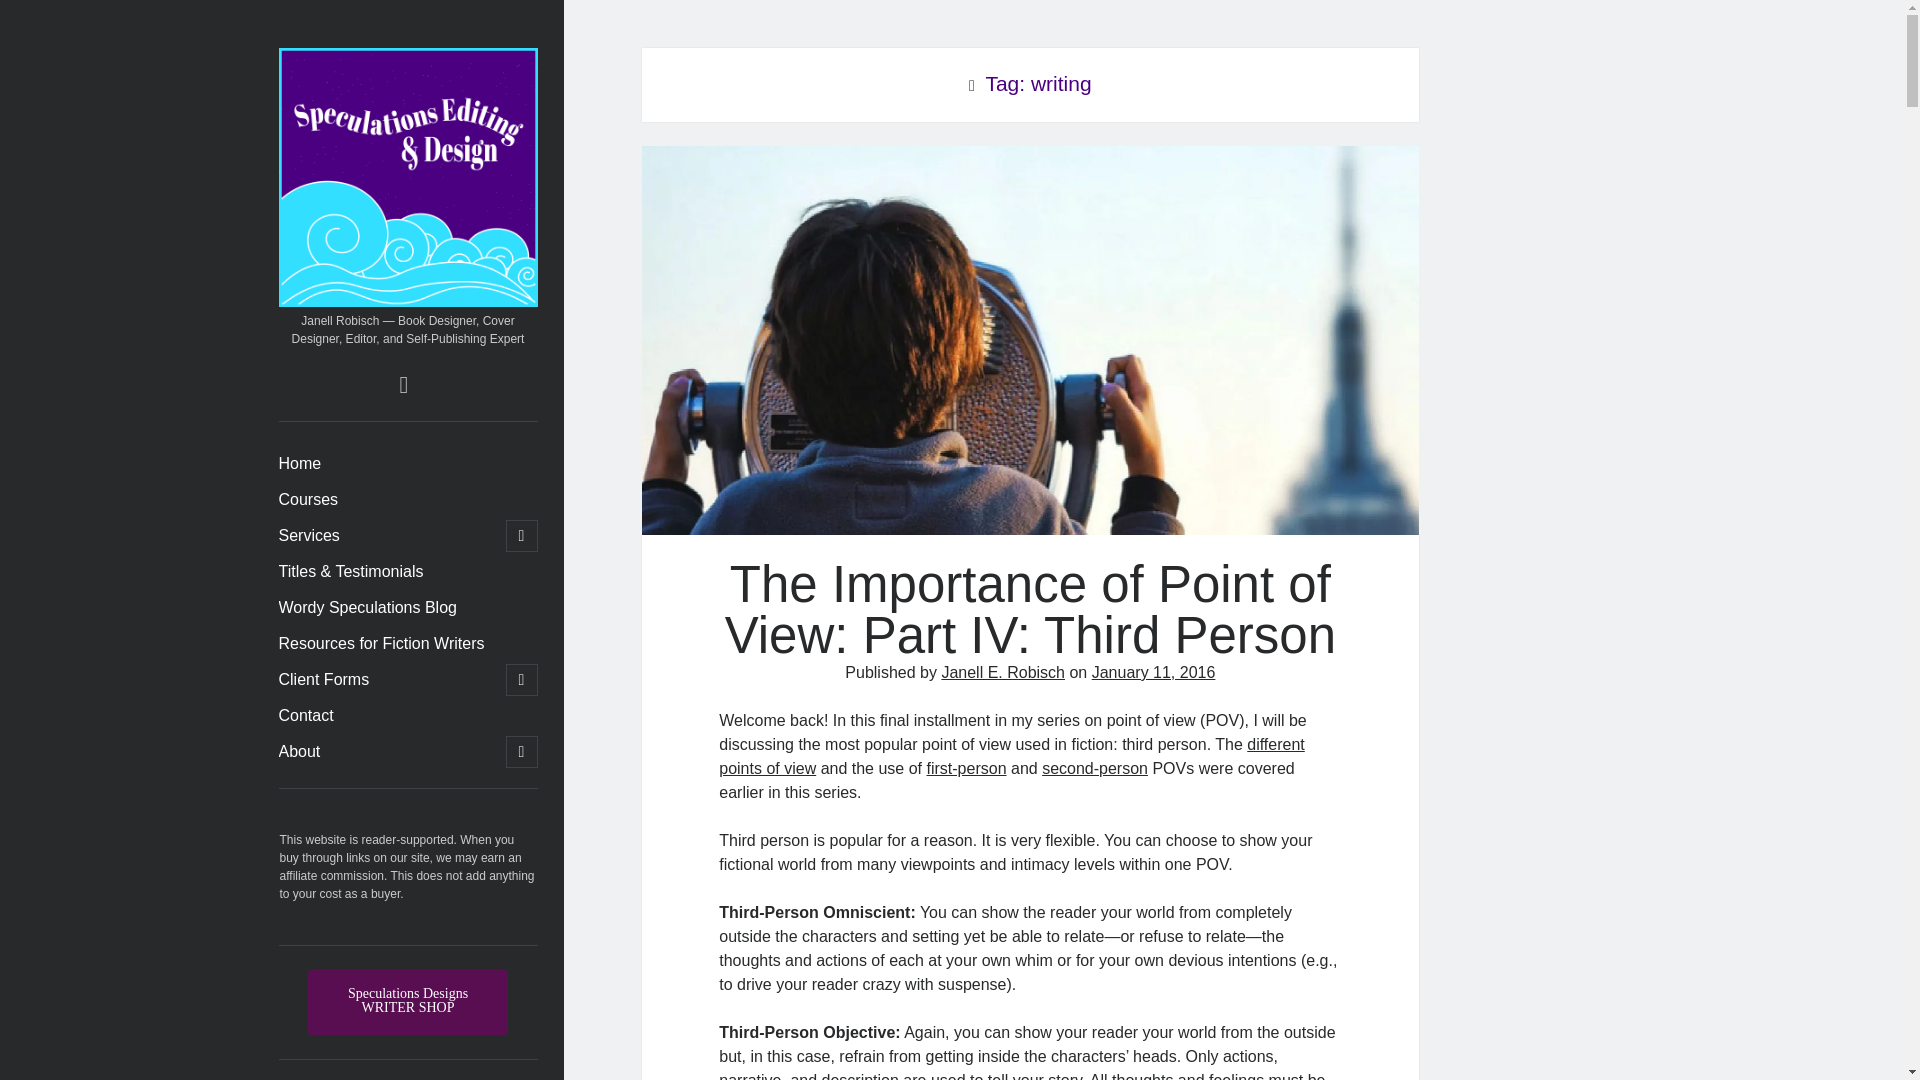 The width and height of the screenshot is (1920, 1080). Describe the element at coordinates (299, 751) in the screenshot. I see `About` at that location.